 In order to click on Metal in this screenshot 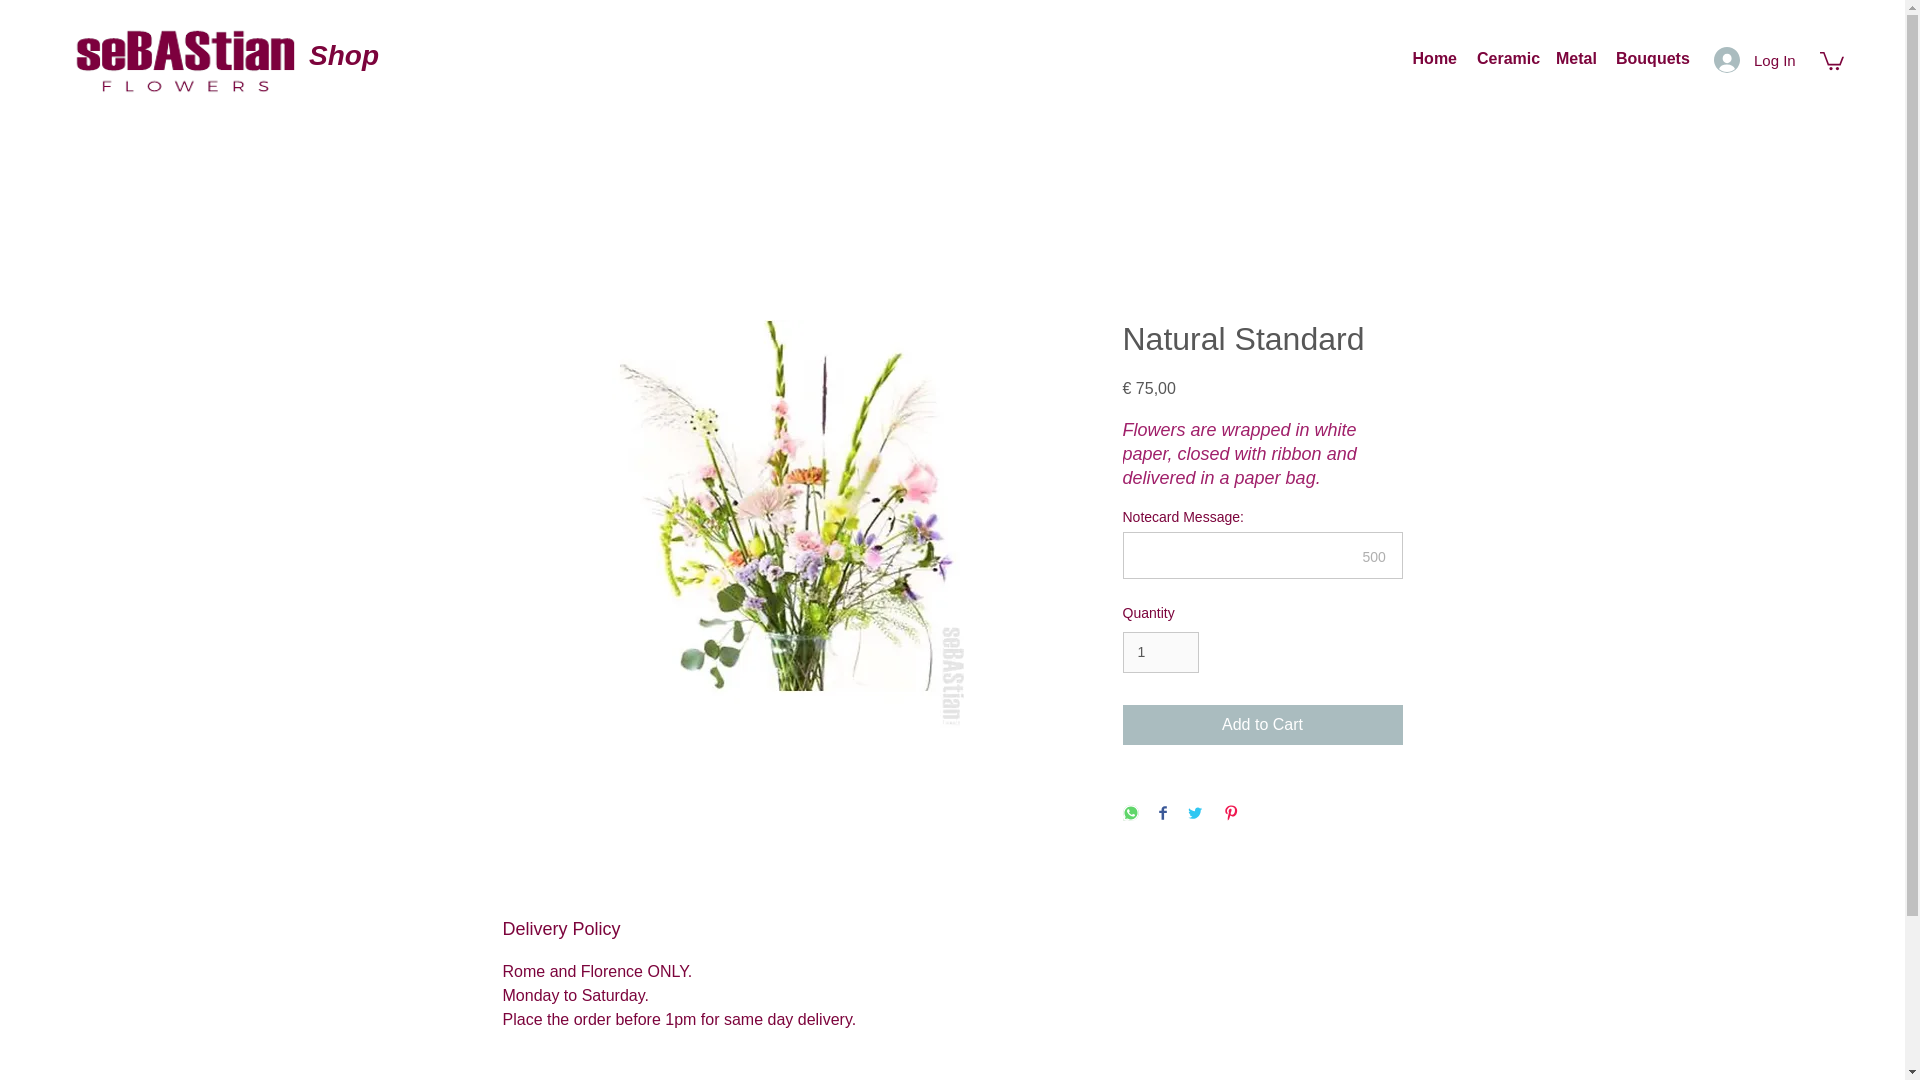, I will do `click(1575, 59)`.